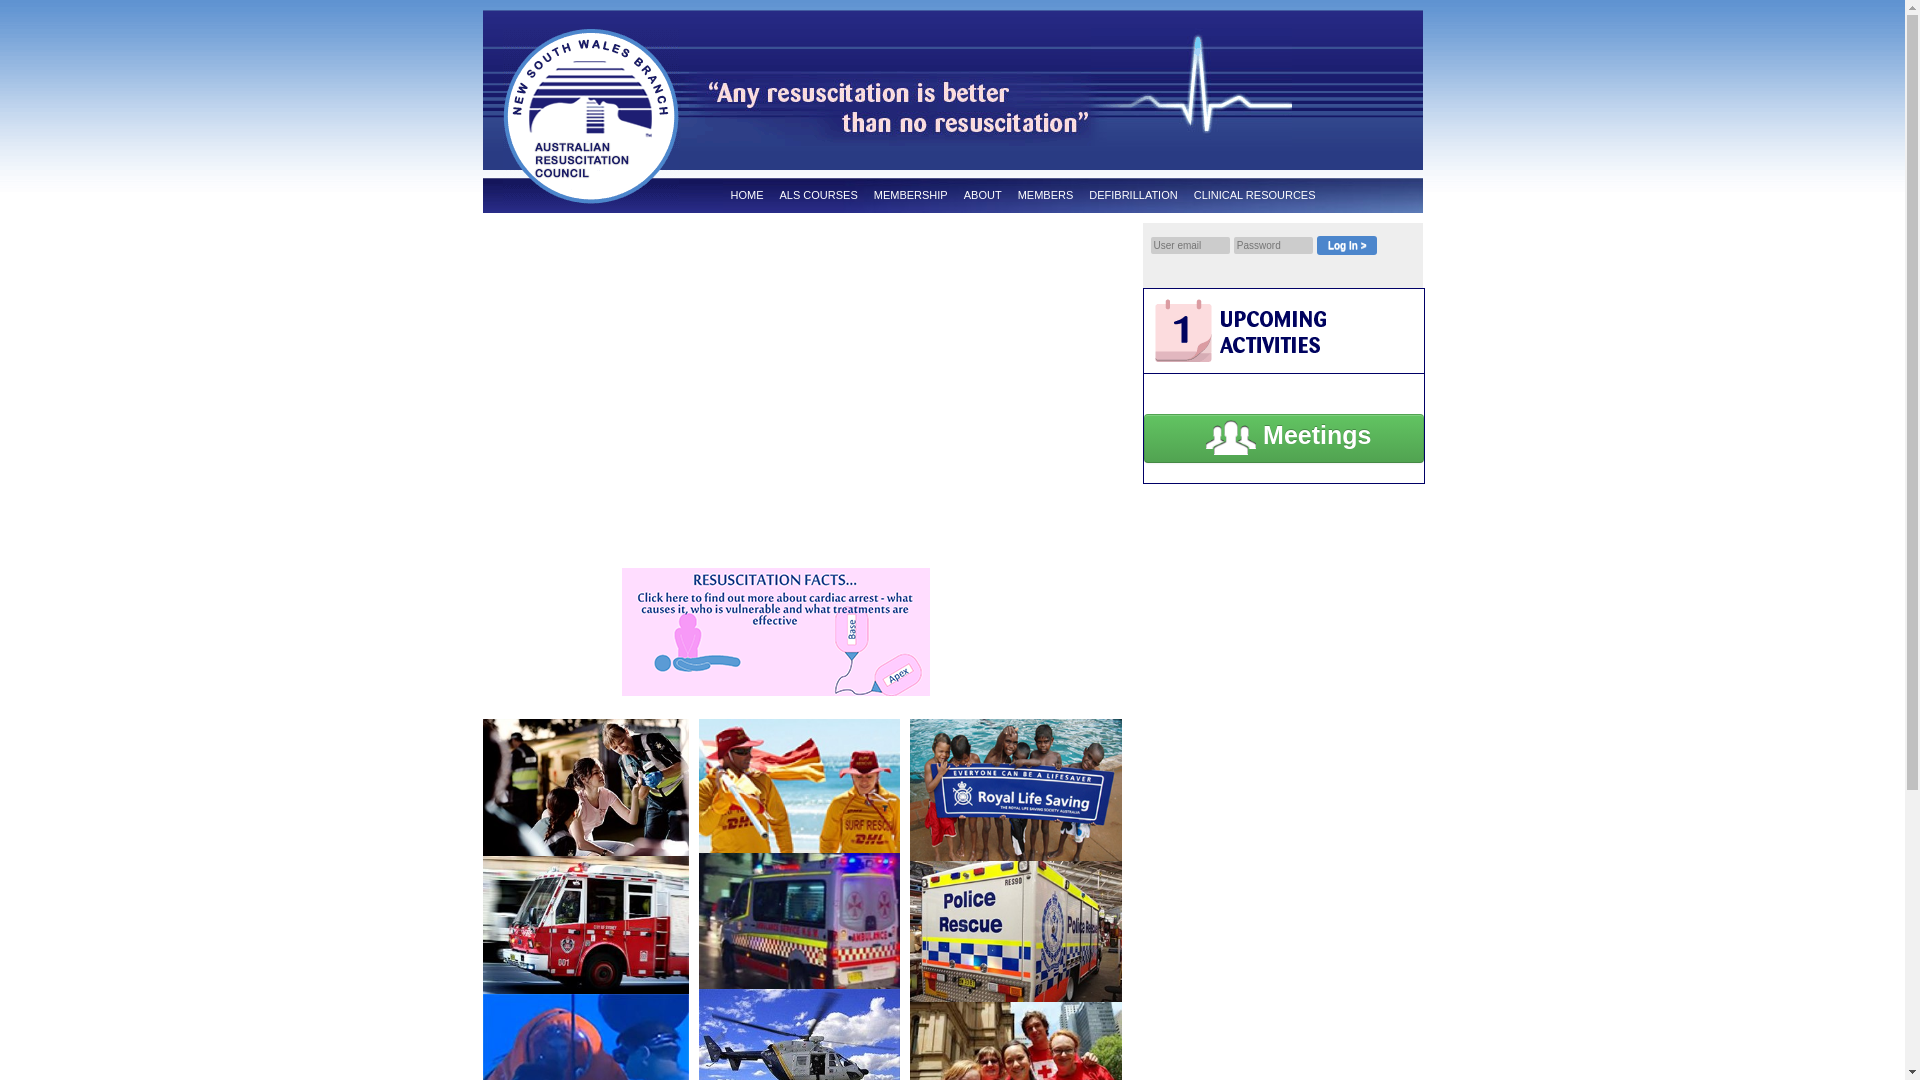 This screenshot has width=1920, height=1080. I want to click on MEMBERSHIP, so click(911, 196).